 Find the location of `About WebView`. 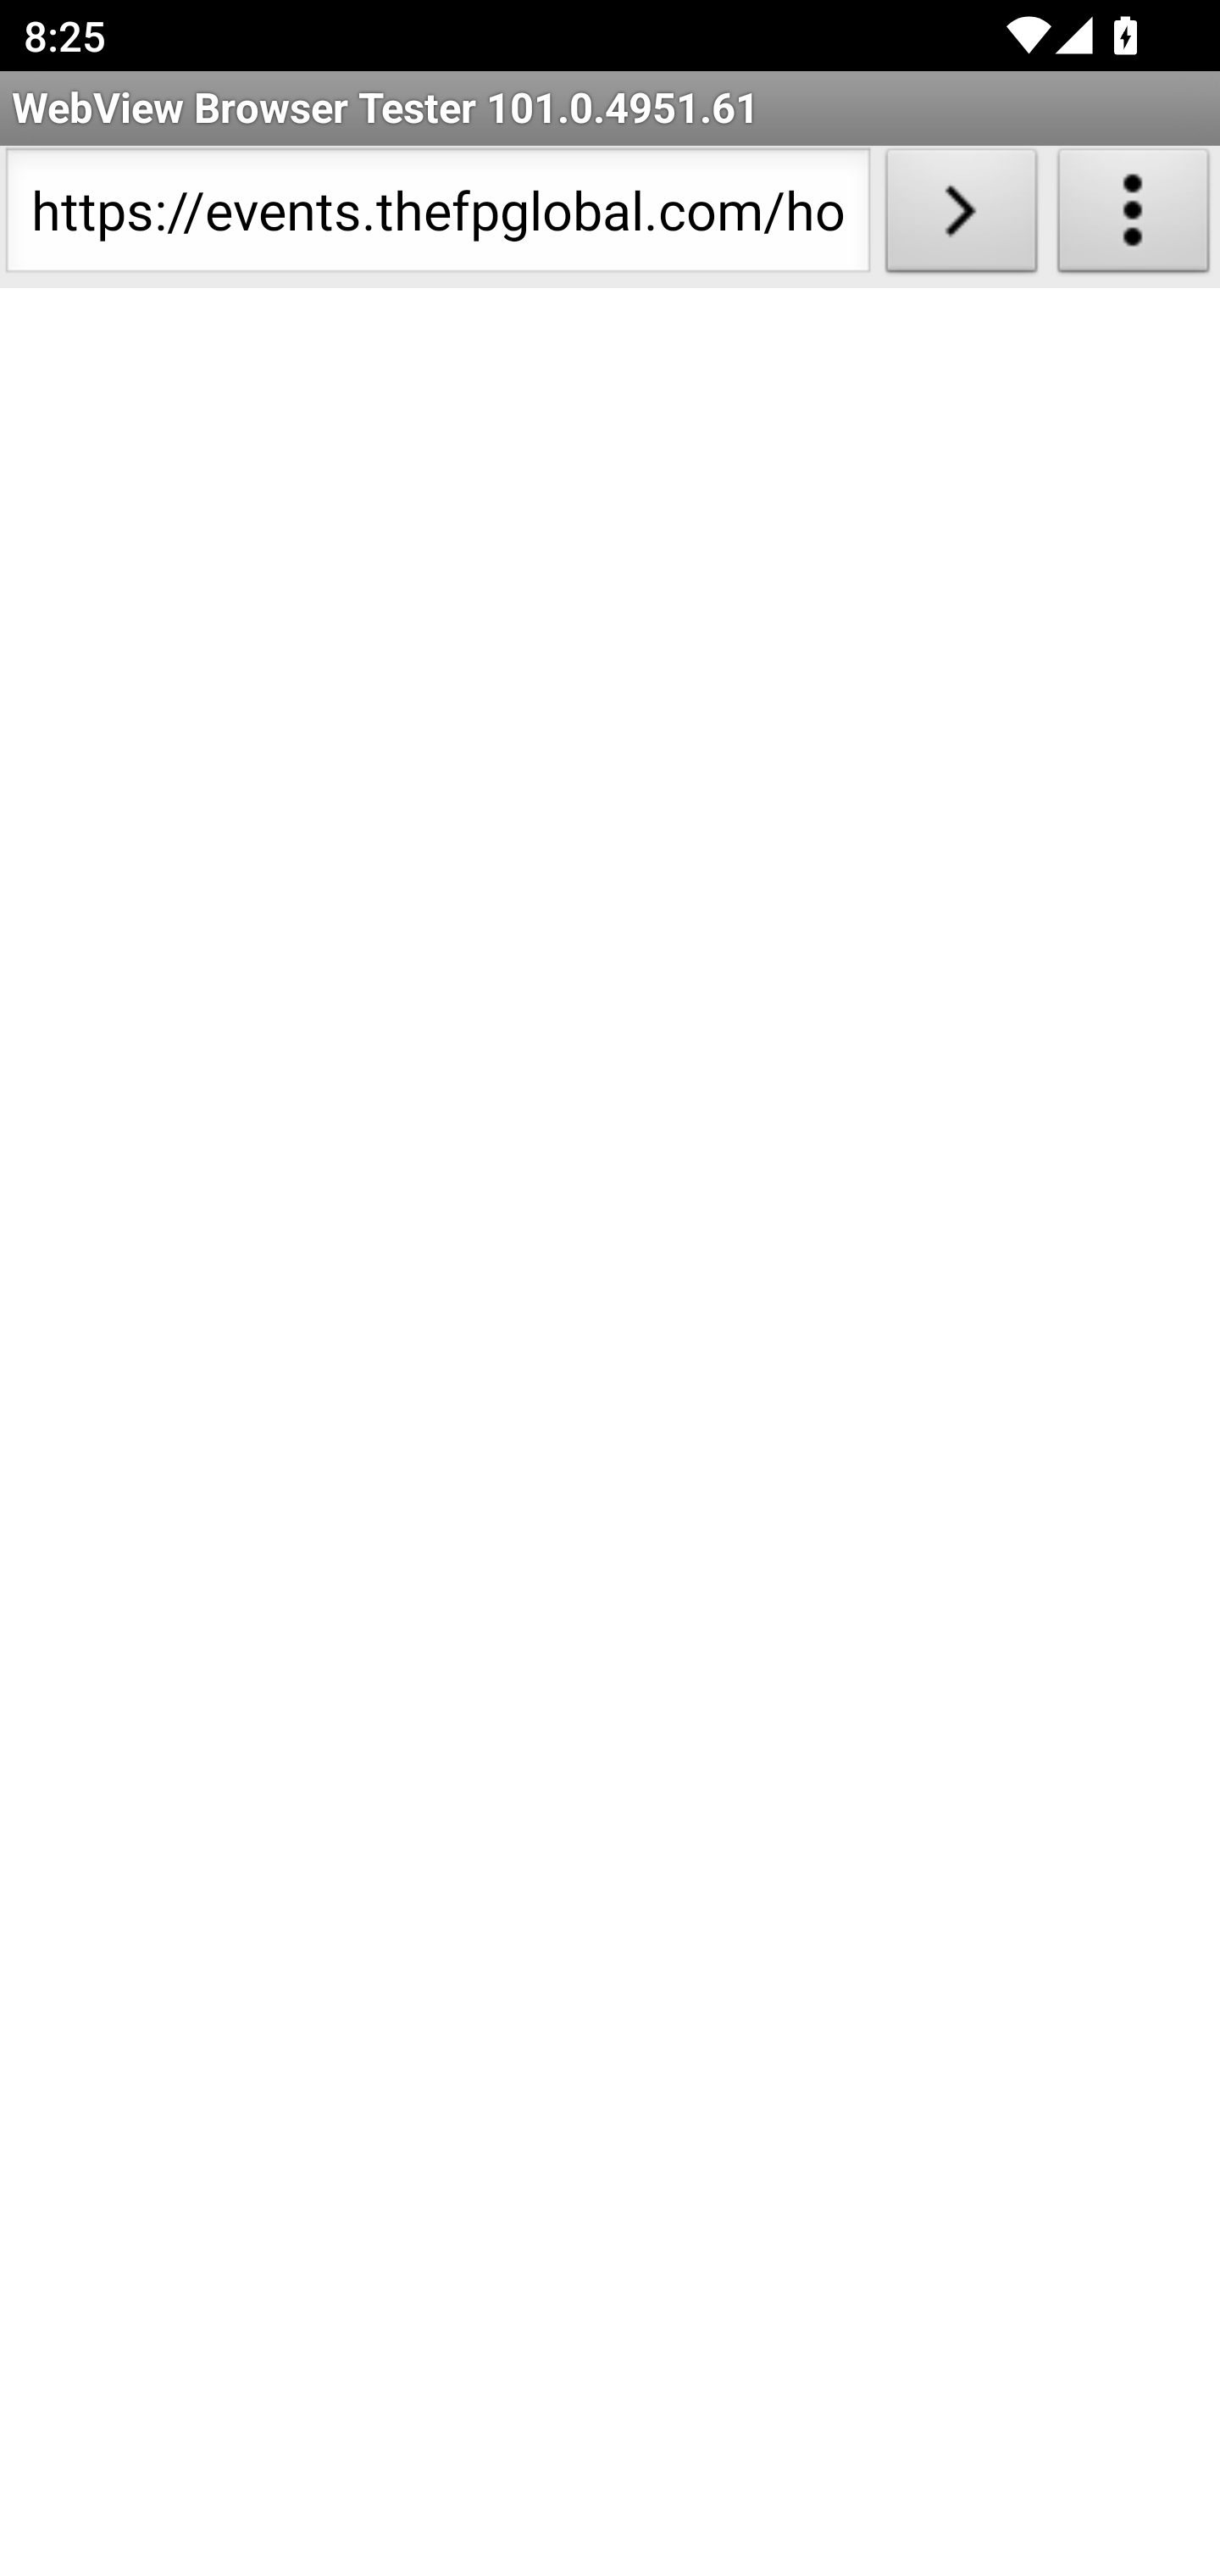

About WebView is located at coordinates (1134, 217).